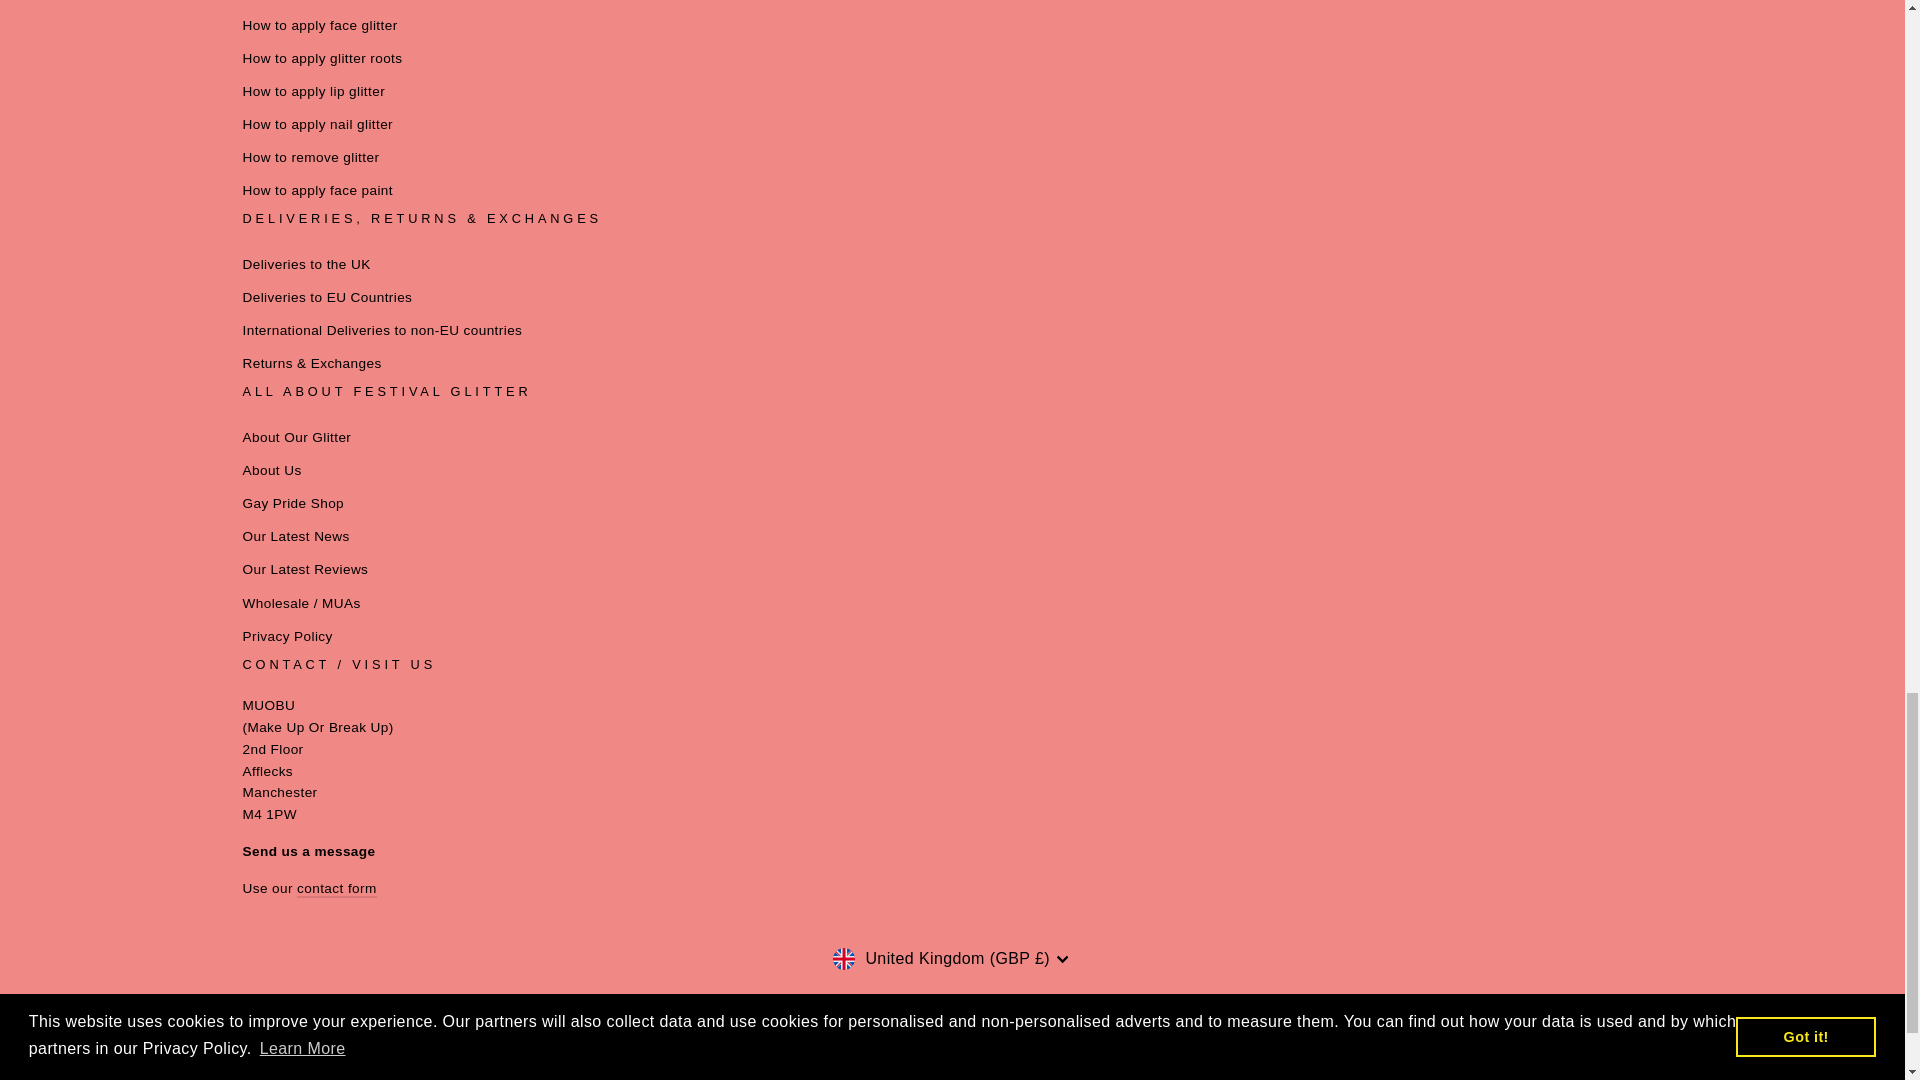 The height and width of the screenshot is (1080, 1920). I want to click on Discover, so click(860, 1024).